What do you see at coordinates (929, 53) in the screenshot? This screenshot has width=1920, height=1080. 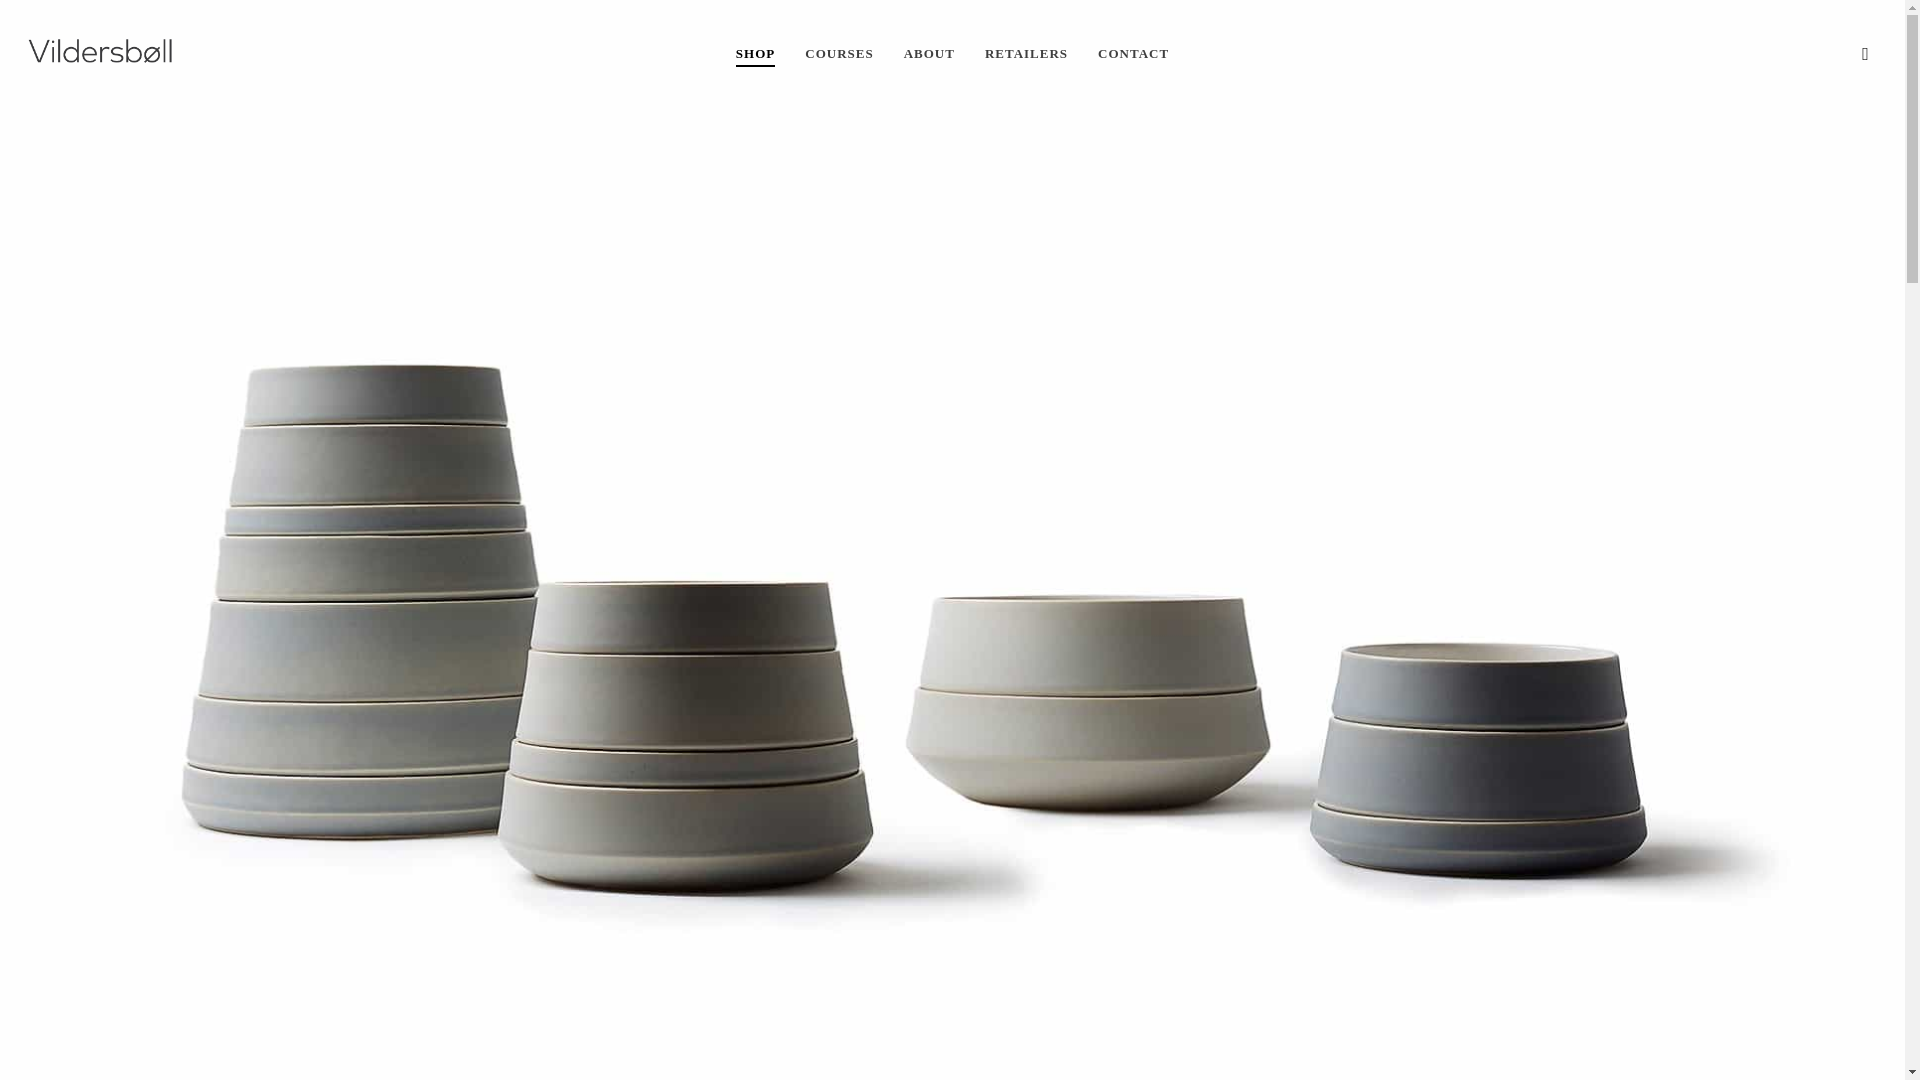 I see `ABOUT` at bounding box center [929, 53].